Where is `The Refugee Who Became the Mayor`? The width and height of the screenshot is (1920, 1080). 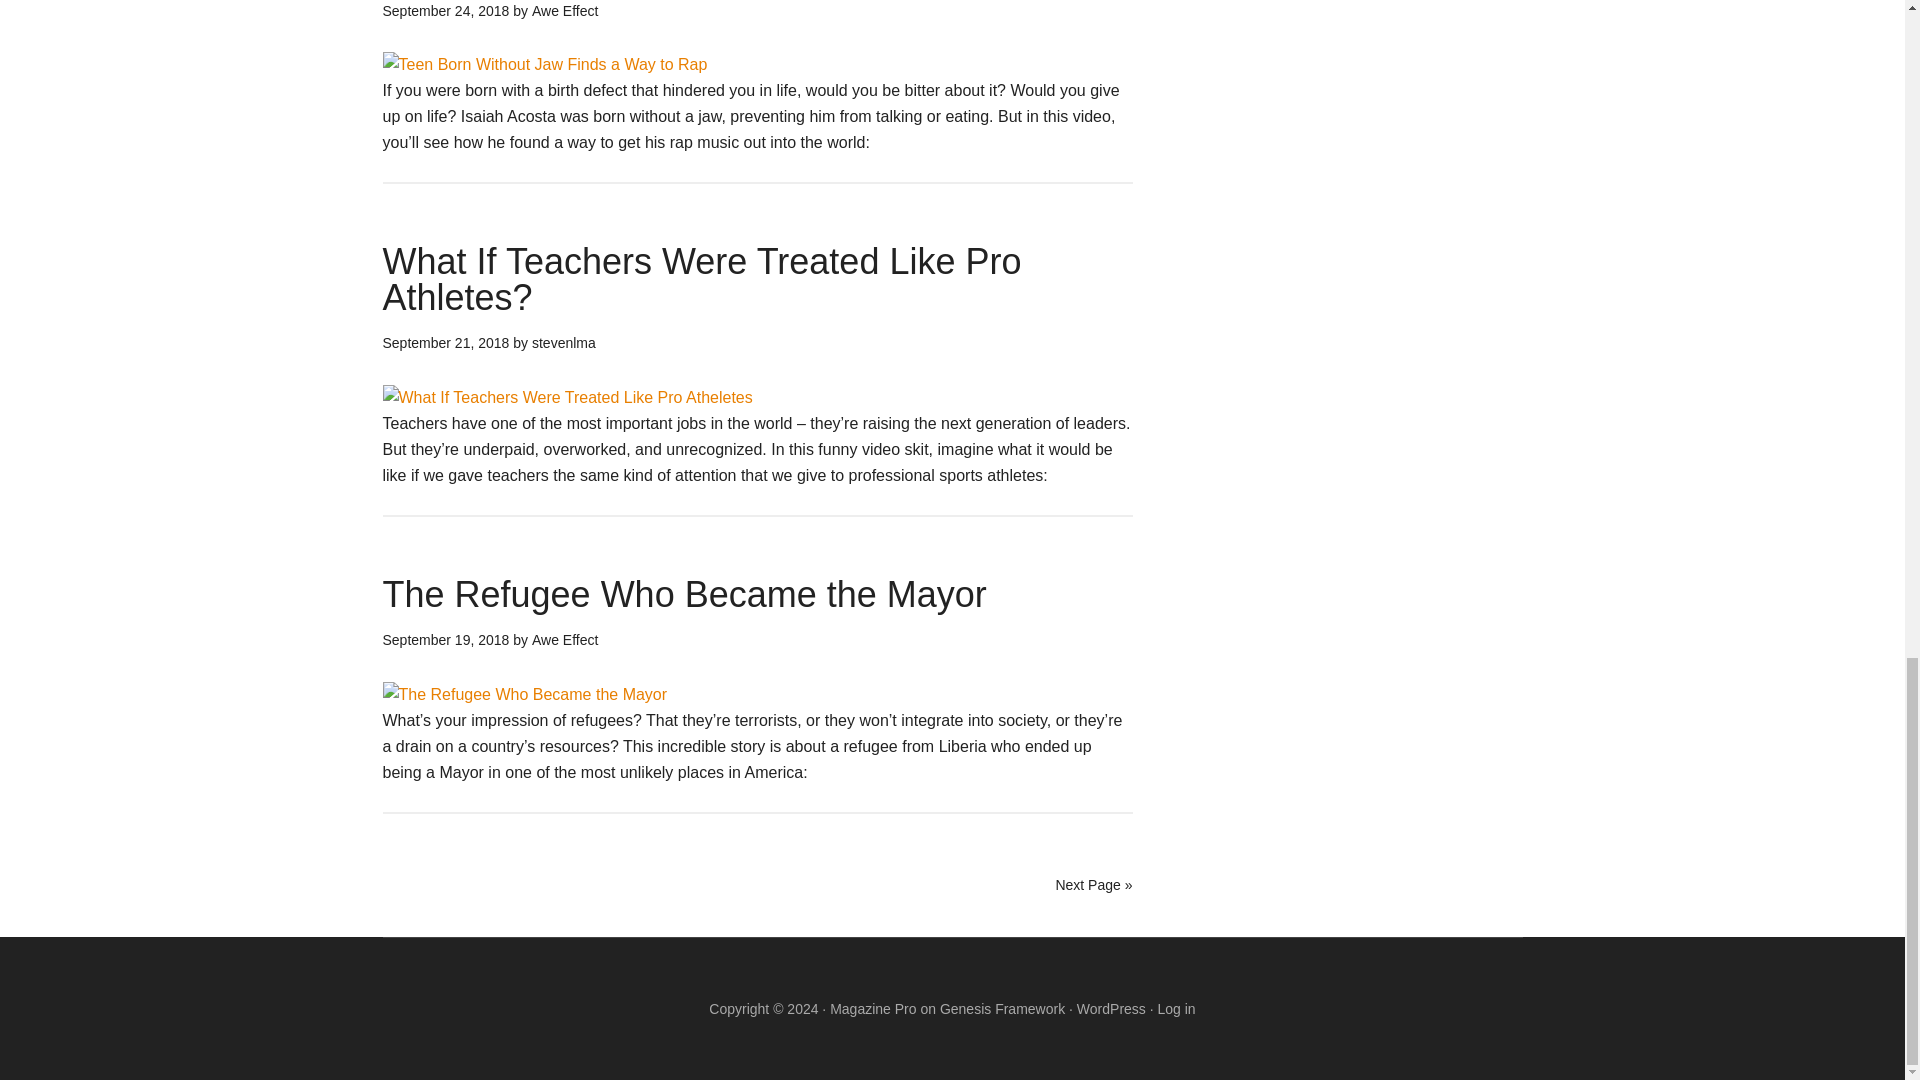 The Refugee Who Became the Mayor is located at coordinates (684, 594).